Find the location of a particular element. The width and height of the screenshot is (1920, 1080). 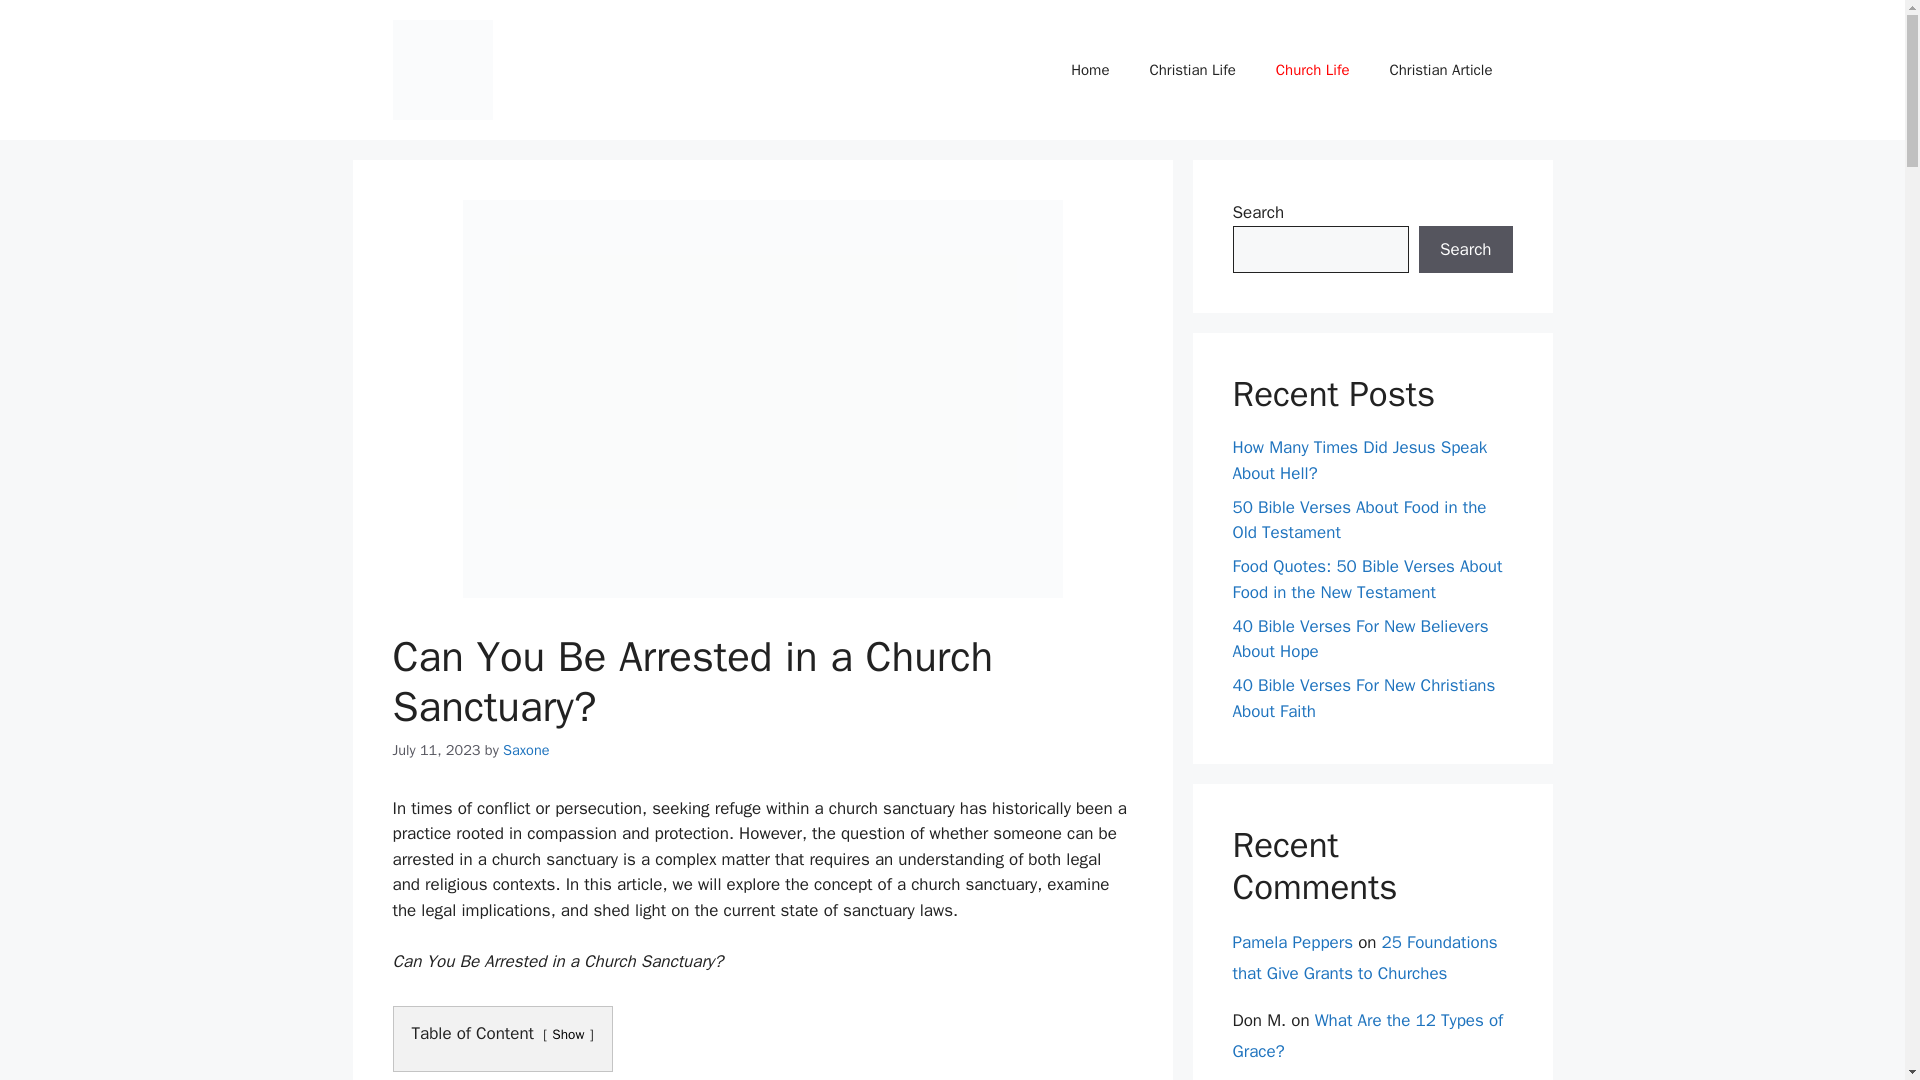

View all posts by Saxone is located at coordinates (526, 750).